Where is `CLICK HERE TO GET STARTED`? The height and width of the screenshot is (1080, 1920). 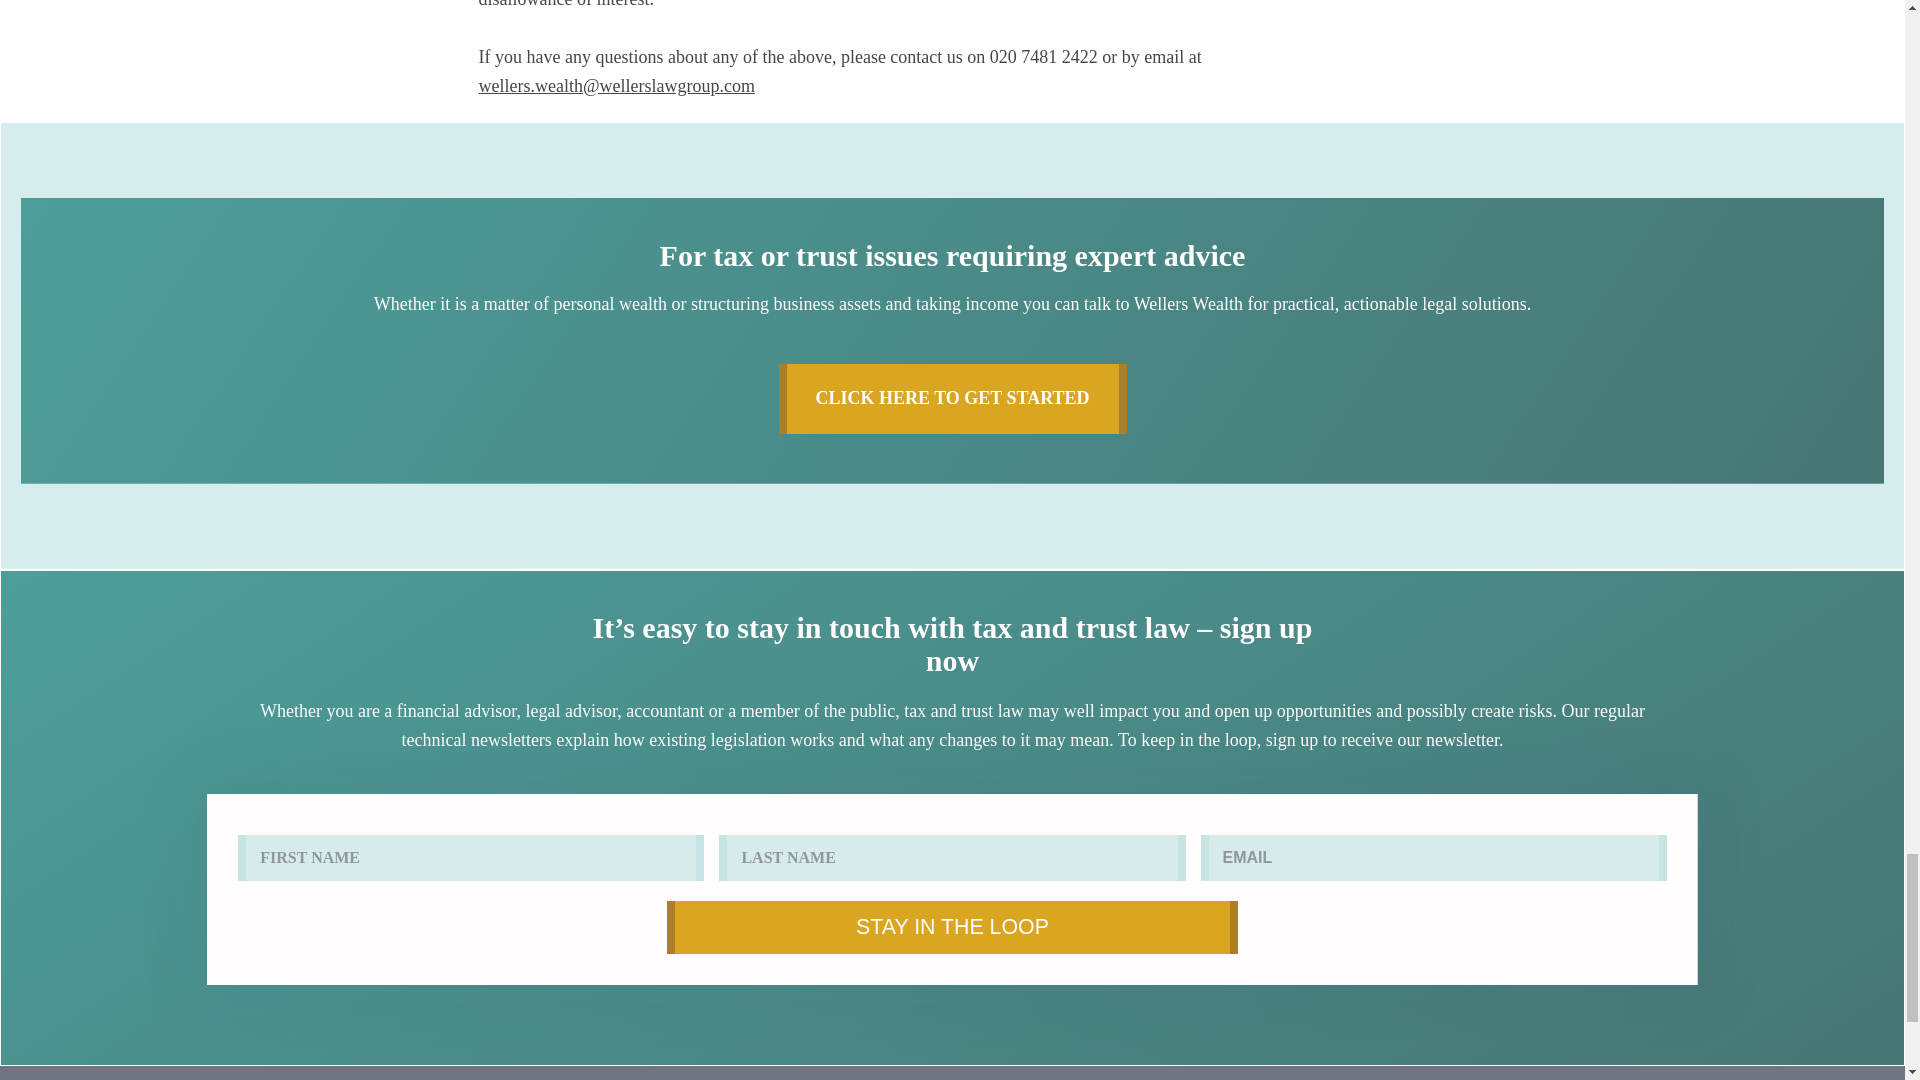 CLICK HERE TO GET STARTED is located at coordinates (951, 398).